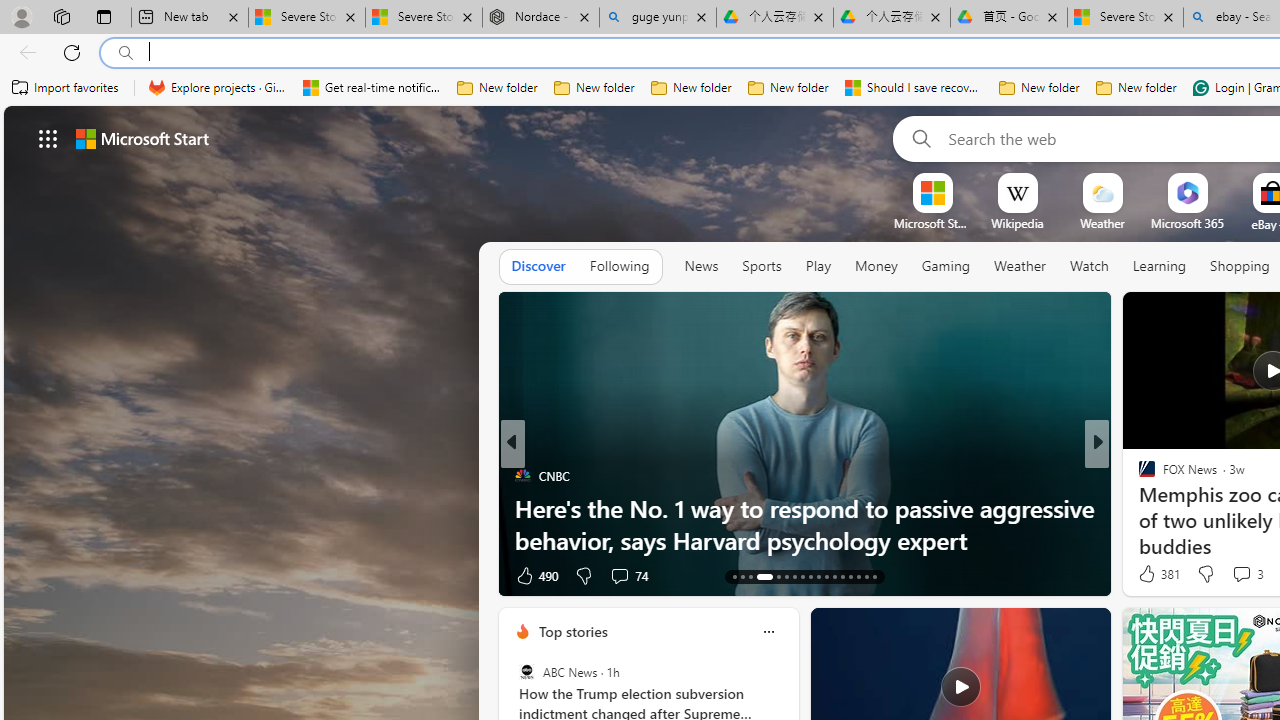  Describe the element at coordinates (1241, 574) in the screenshot. I see `View comments 100 Comment` at that location.